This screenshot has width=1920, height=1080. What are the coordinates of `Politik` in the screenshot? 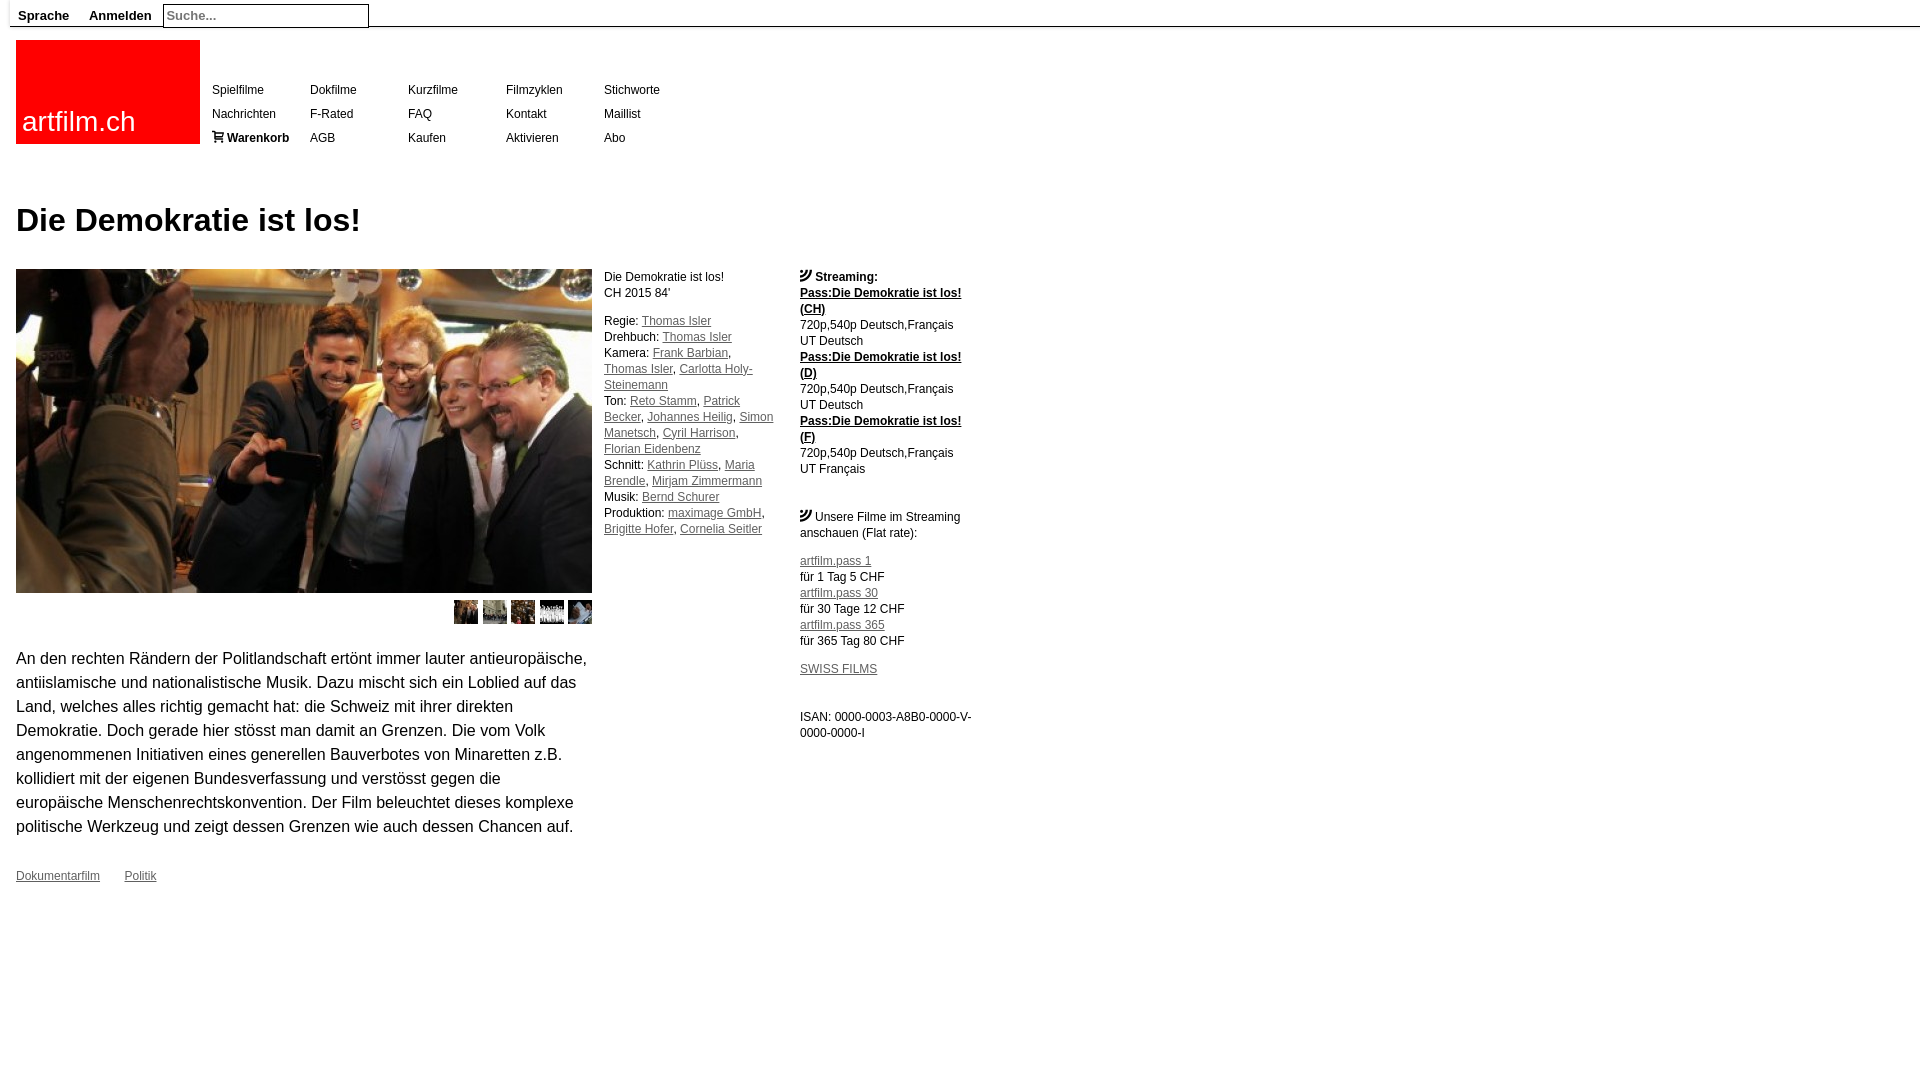 It's located at (140, 876).